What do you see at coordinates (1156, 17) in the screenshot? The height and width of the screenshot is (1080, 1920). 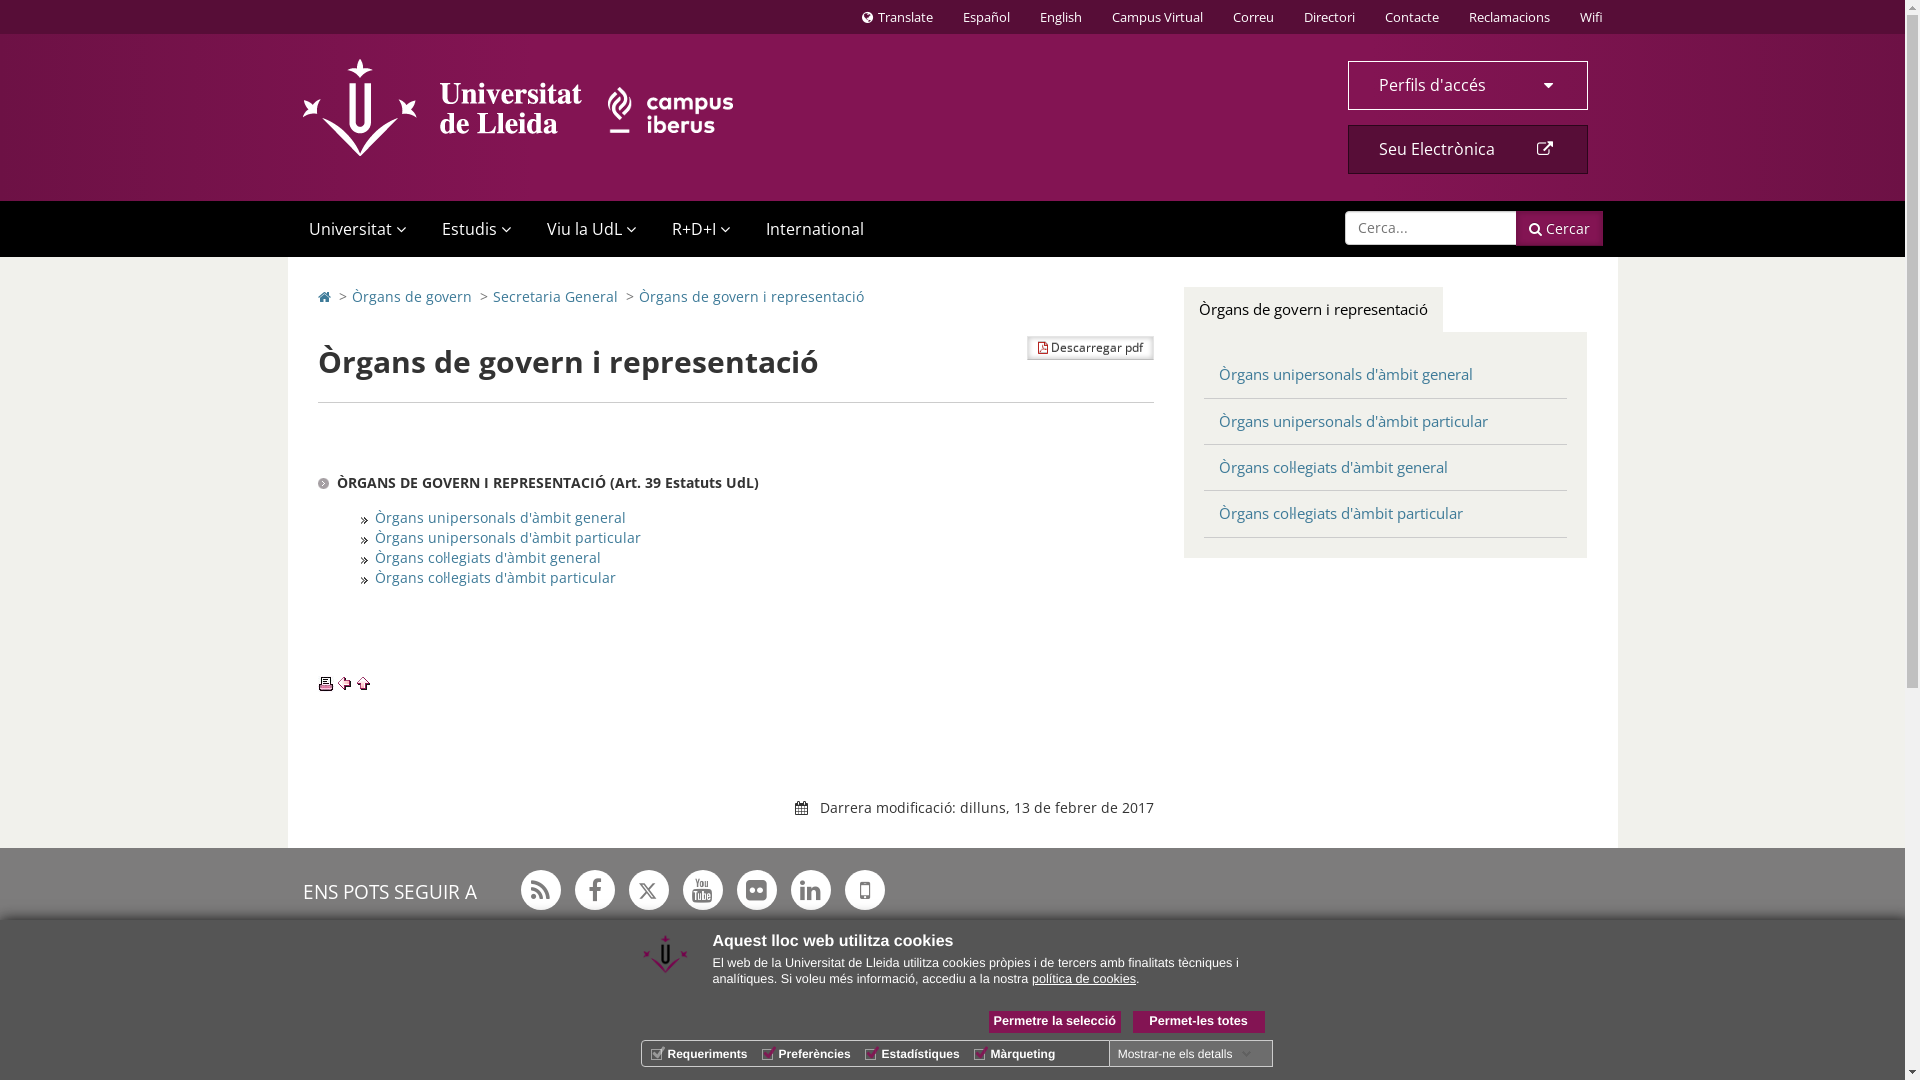 I see `Campus Virtual` at bounding box center [1156, 17].